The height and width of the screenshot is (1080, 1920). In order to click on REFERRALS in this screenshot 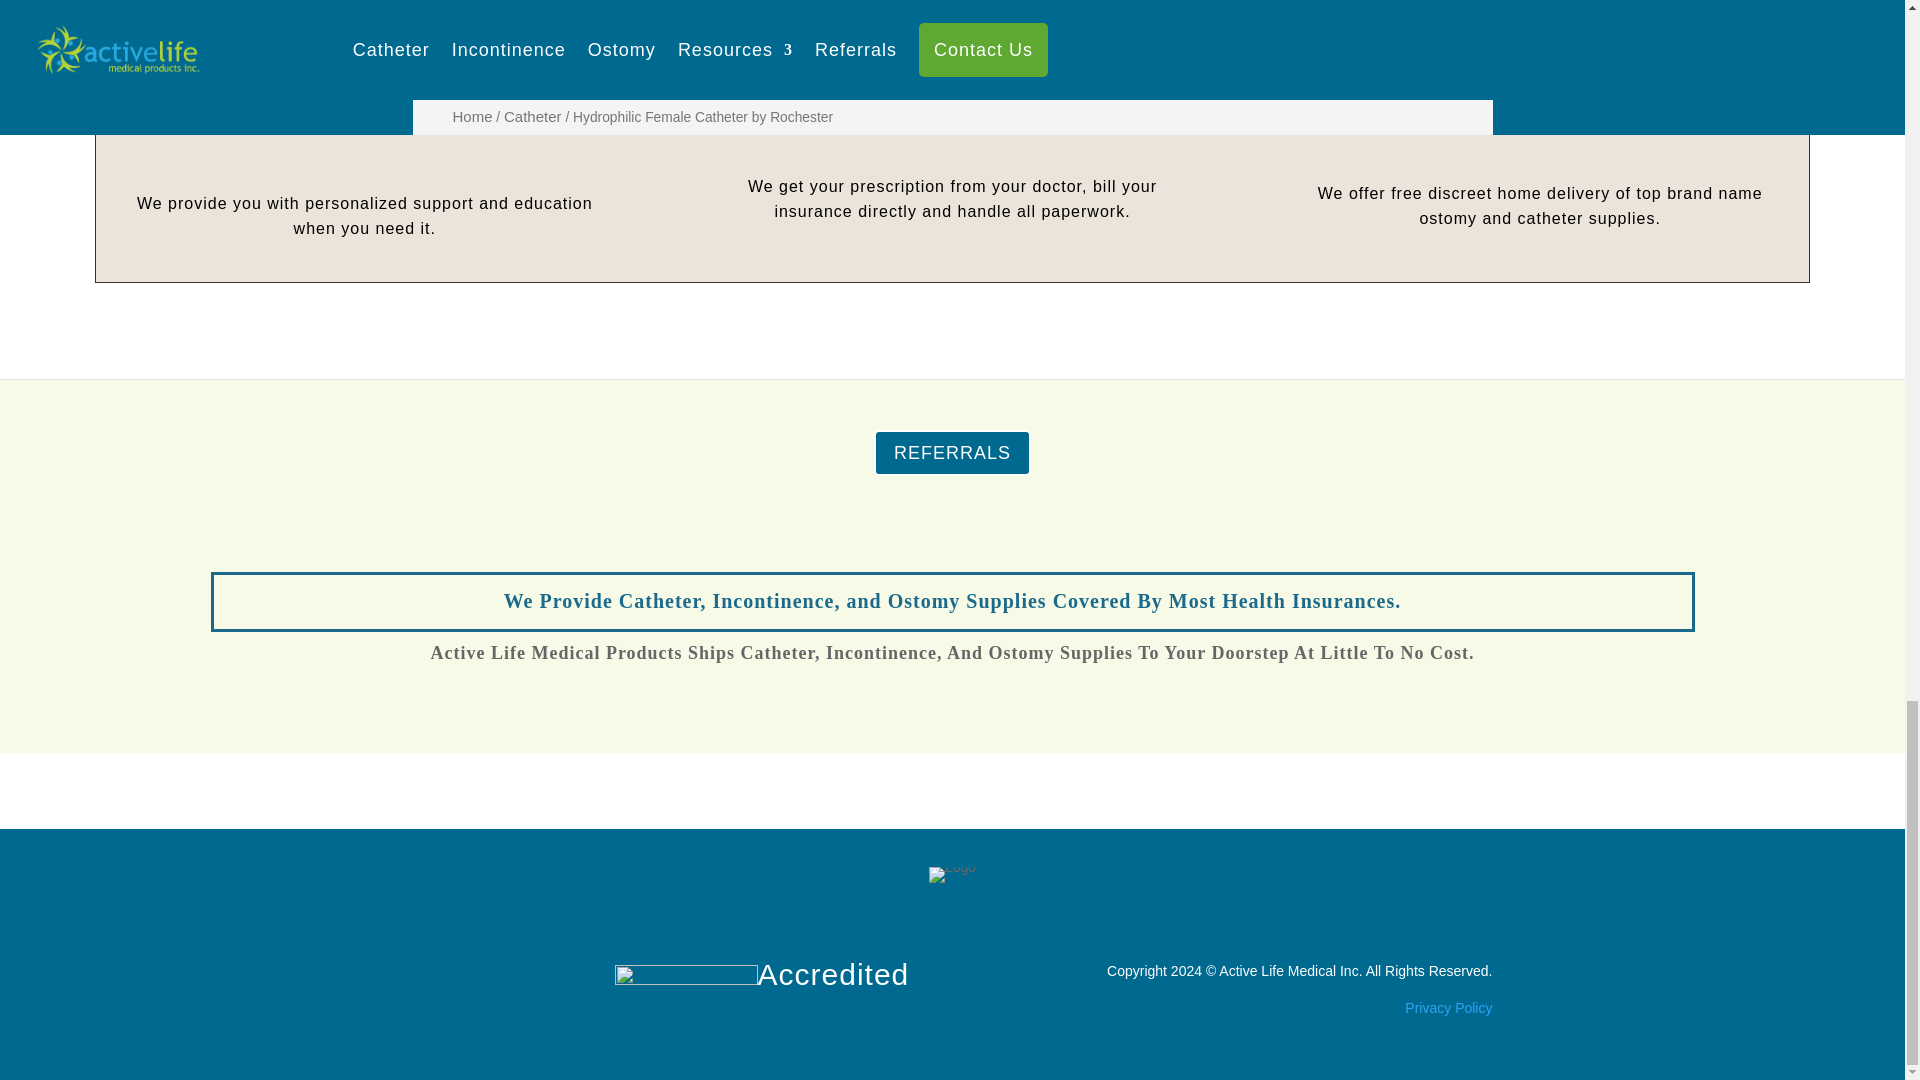, I will do `click(952, 452)`.